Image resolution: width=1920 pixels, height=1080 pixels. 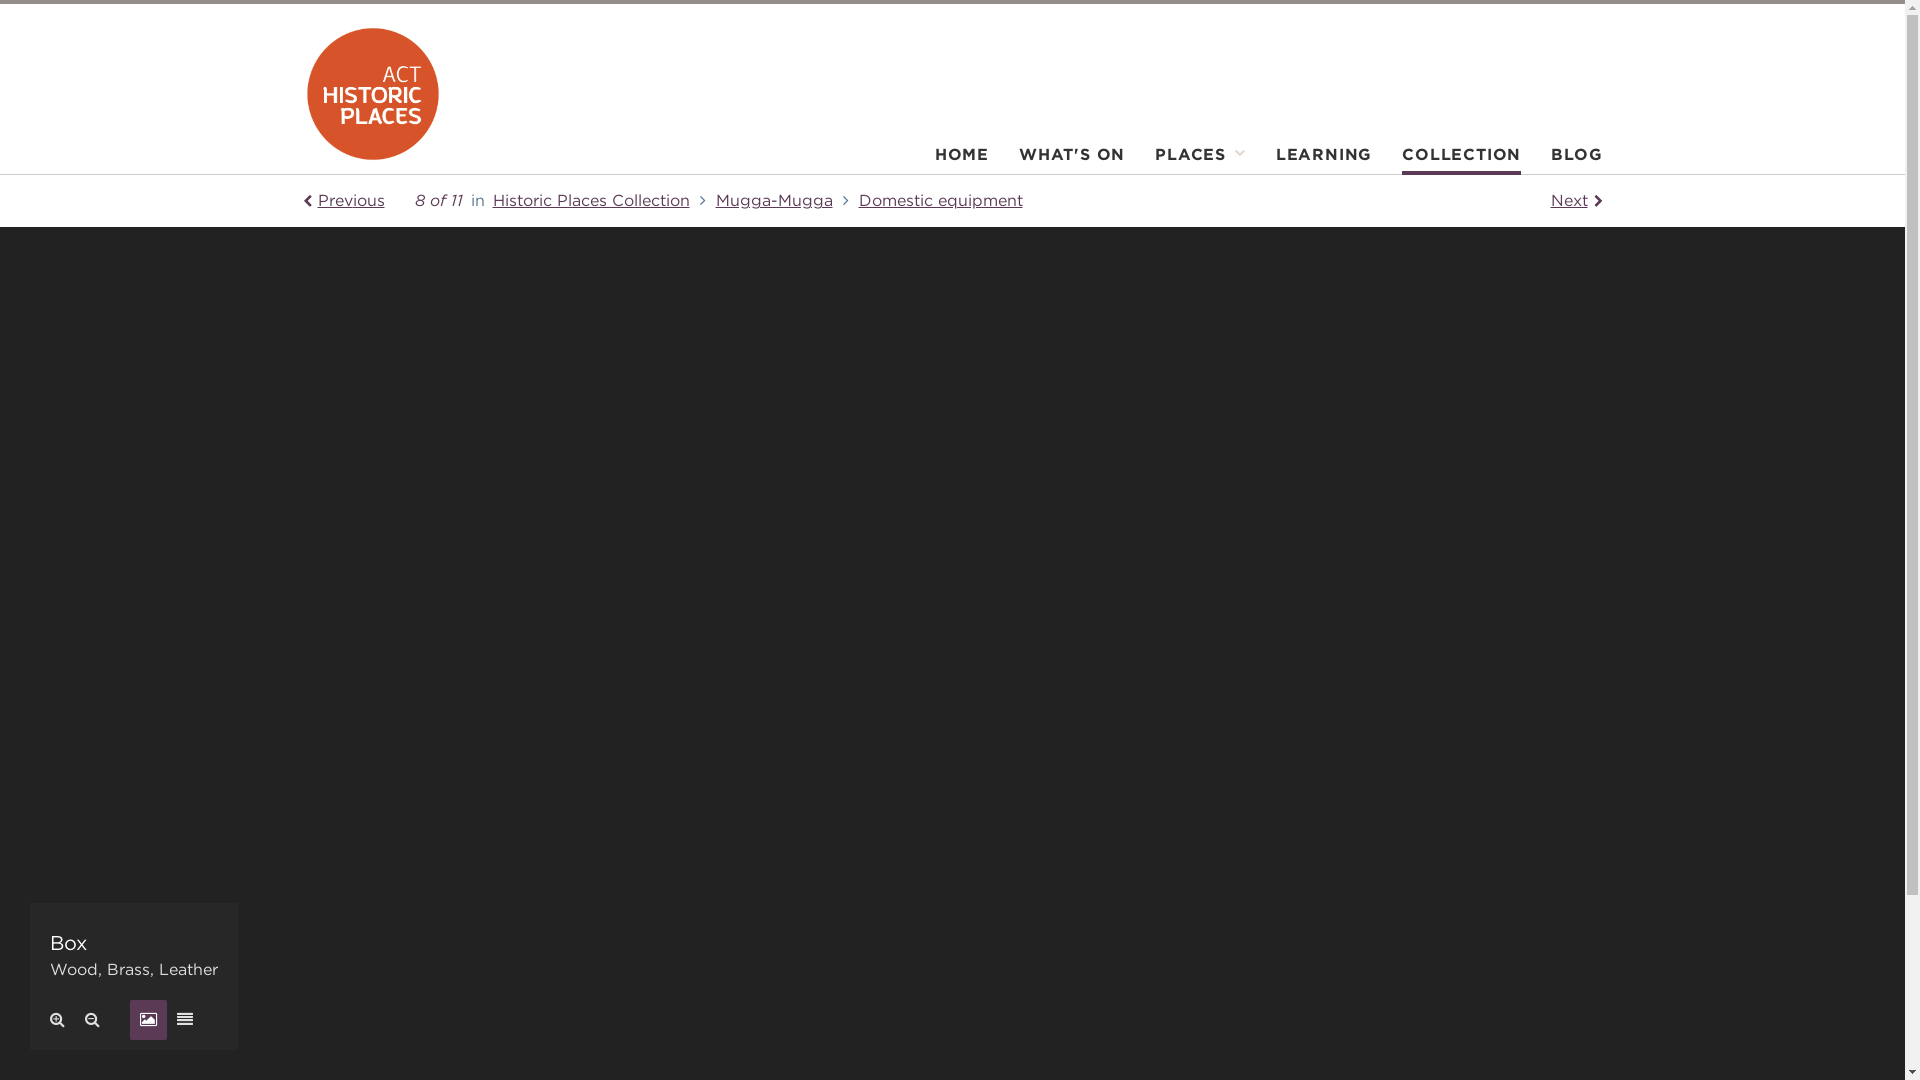 What do you see at coordinates (1072, 160) in the screenshot?
I see `WHAT'S ON` at bounding box center [1072, 160].